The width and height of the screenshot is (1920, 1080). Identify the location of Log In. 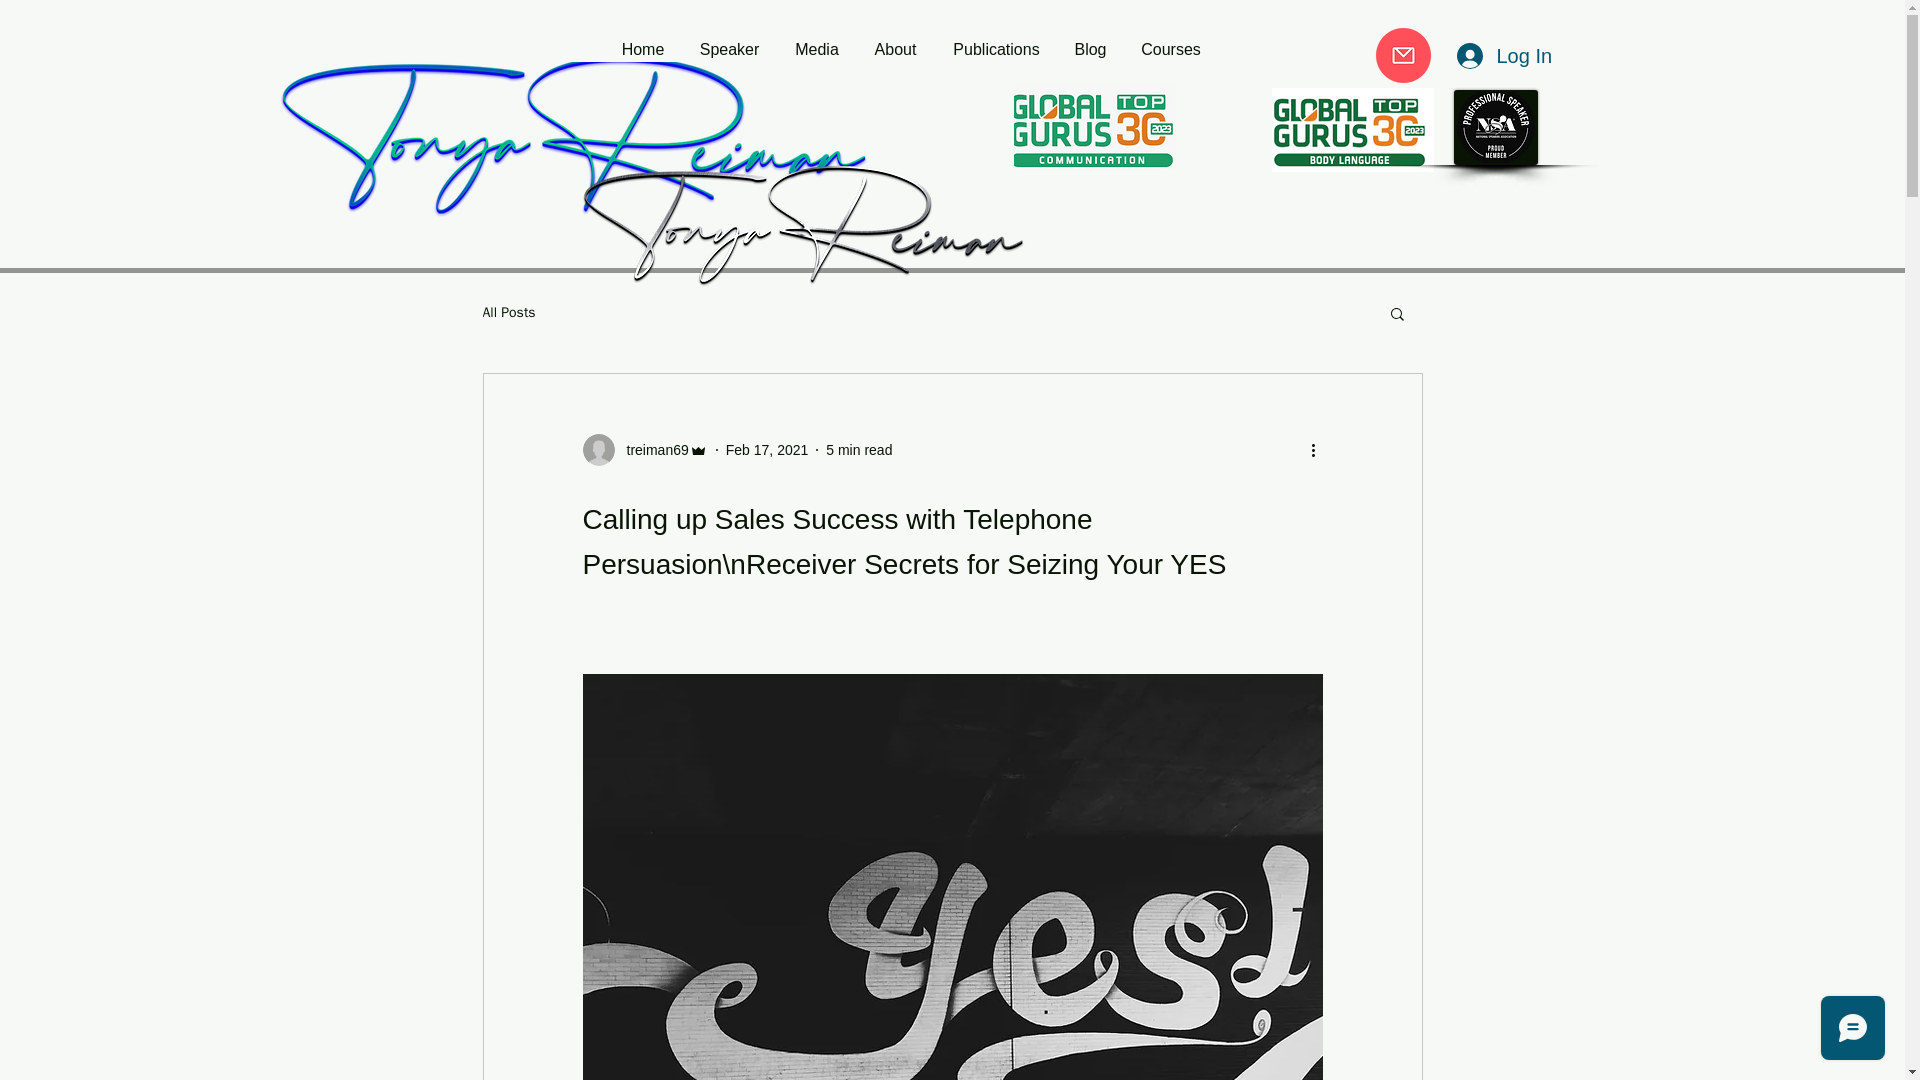
(1502, 55).